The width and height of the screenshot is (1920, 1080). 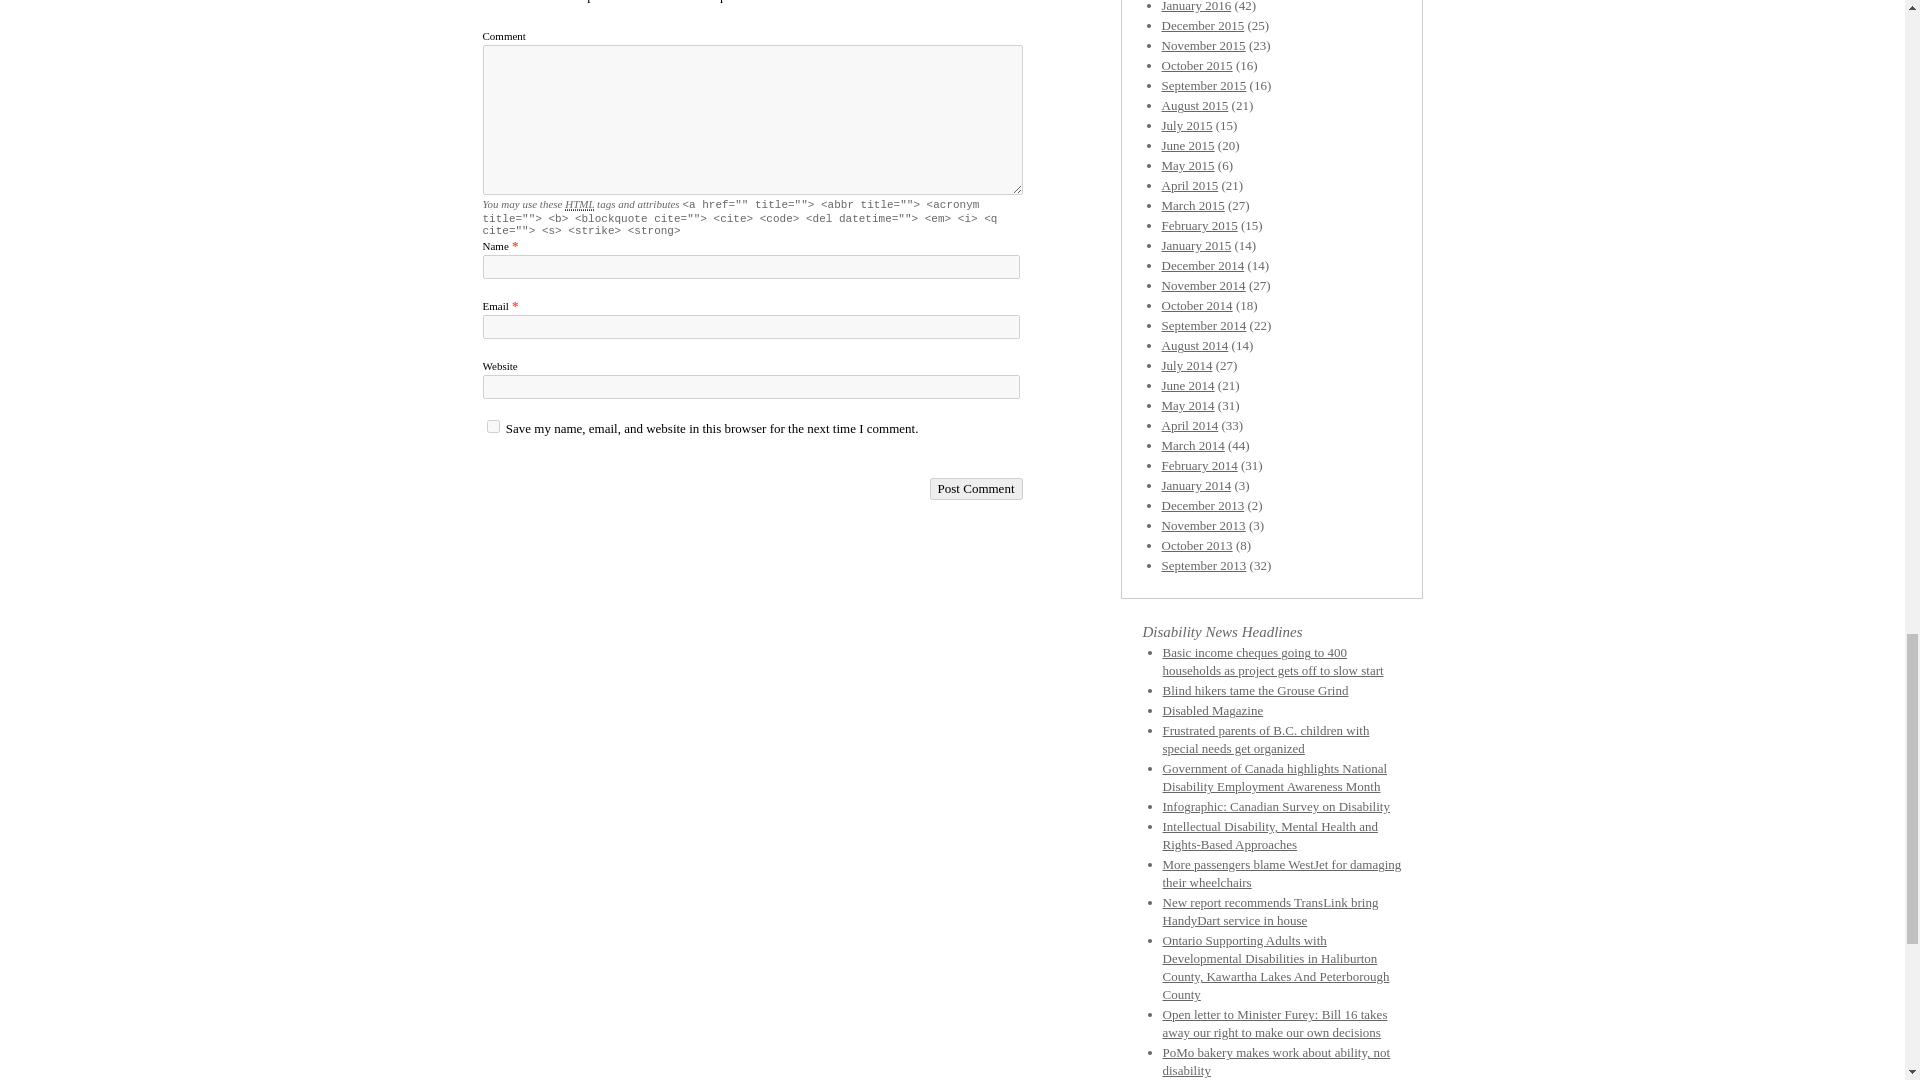 I want to click on Post Comment, so click(x=976, y=489).